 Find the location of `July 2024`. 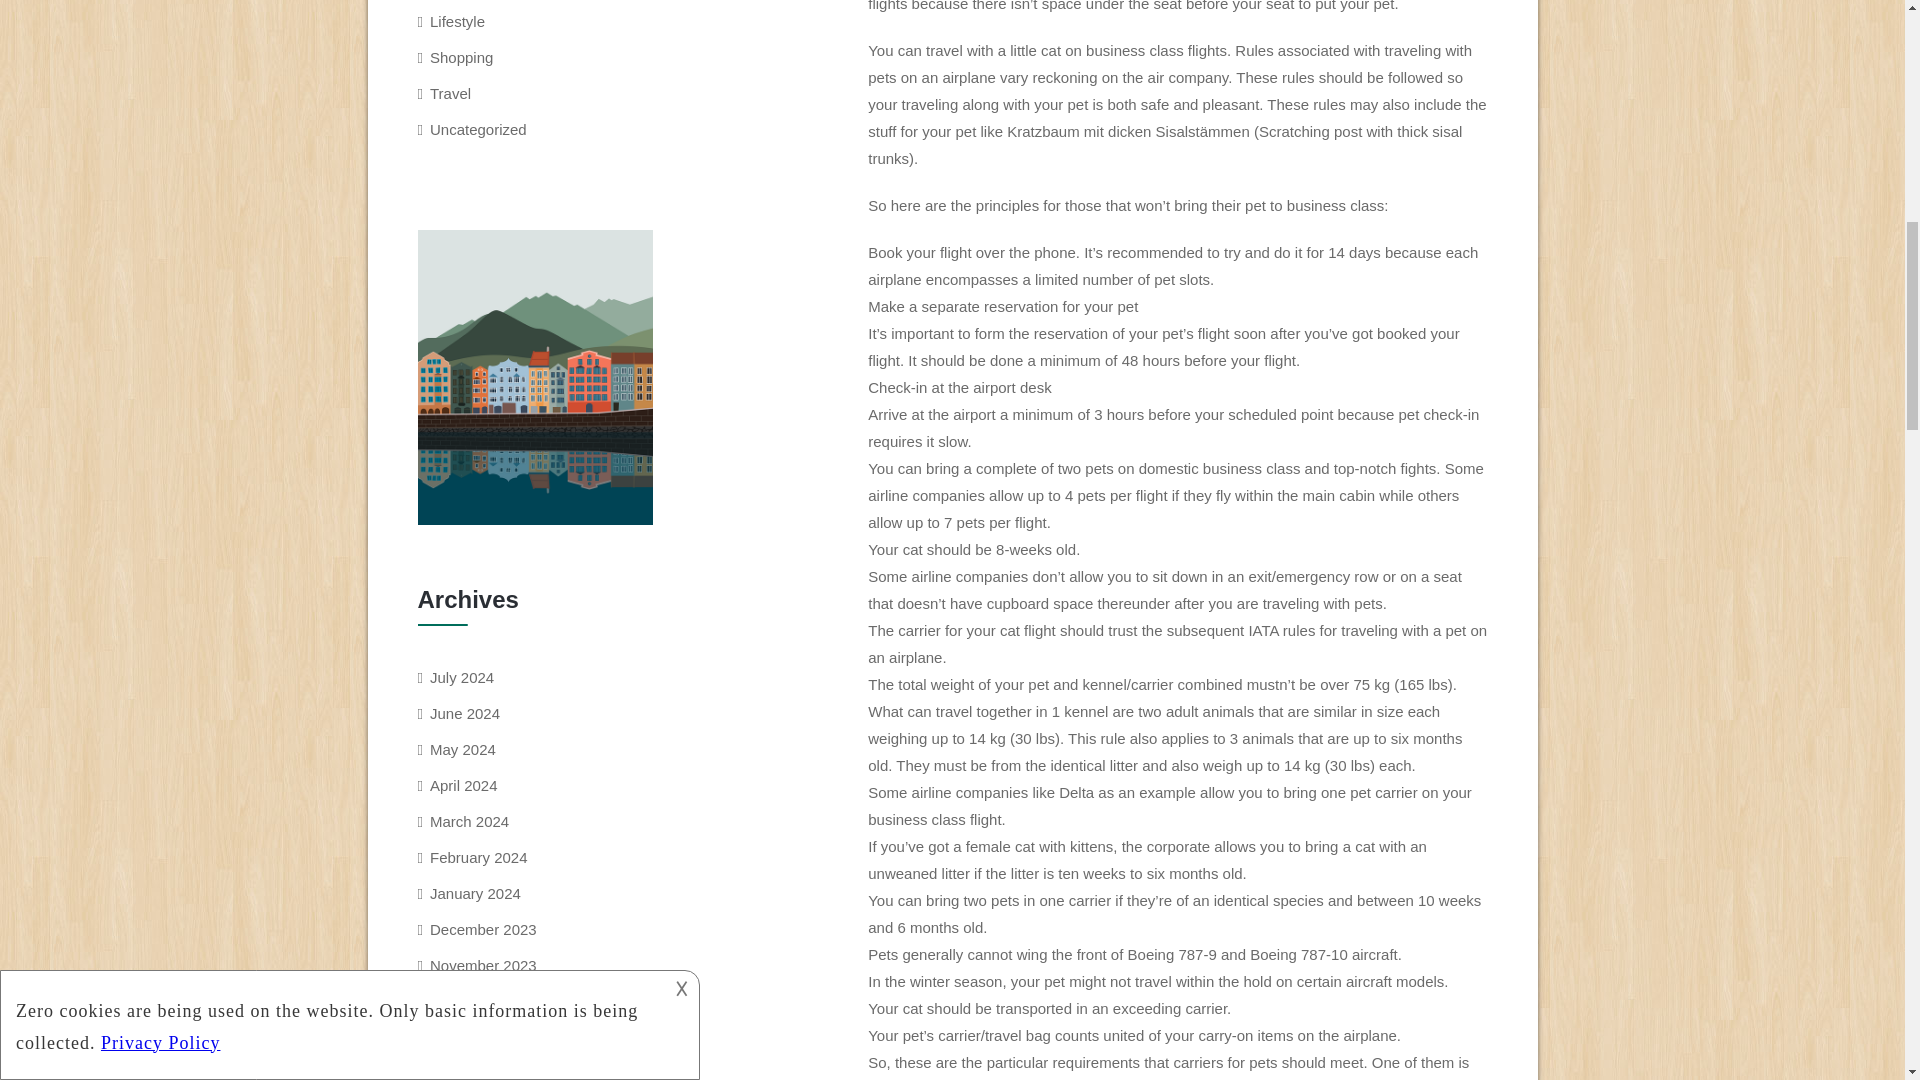

July 2024 is located at coordinates (462, 676).